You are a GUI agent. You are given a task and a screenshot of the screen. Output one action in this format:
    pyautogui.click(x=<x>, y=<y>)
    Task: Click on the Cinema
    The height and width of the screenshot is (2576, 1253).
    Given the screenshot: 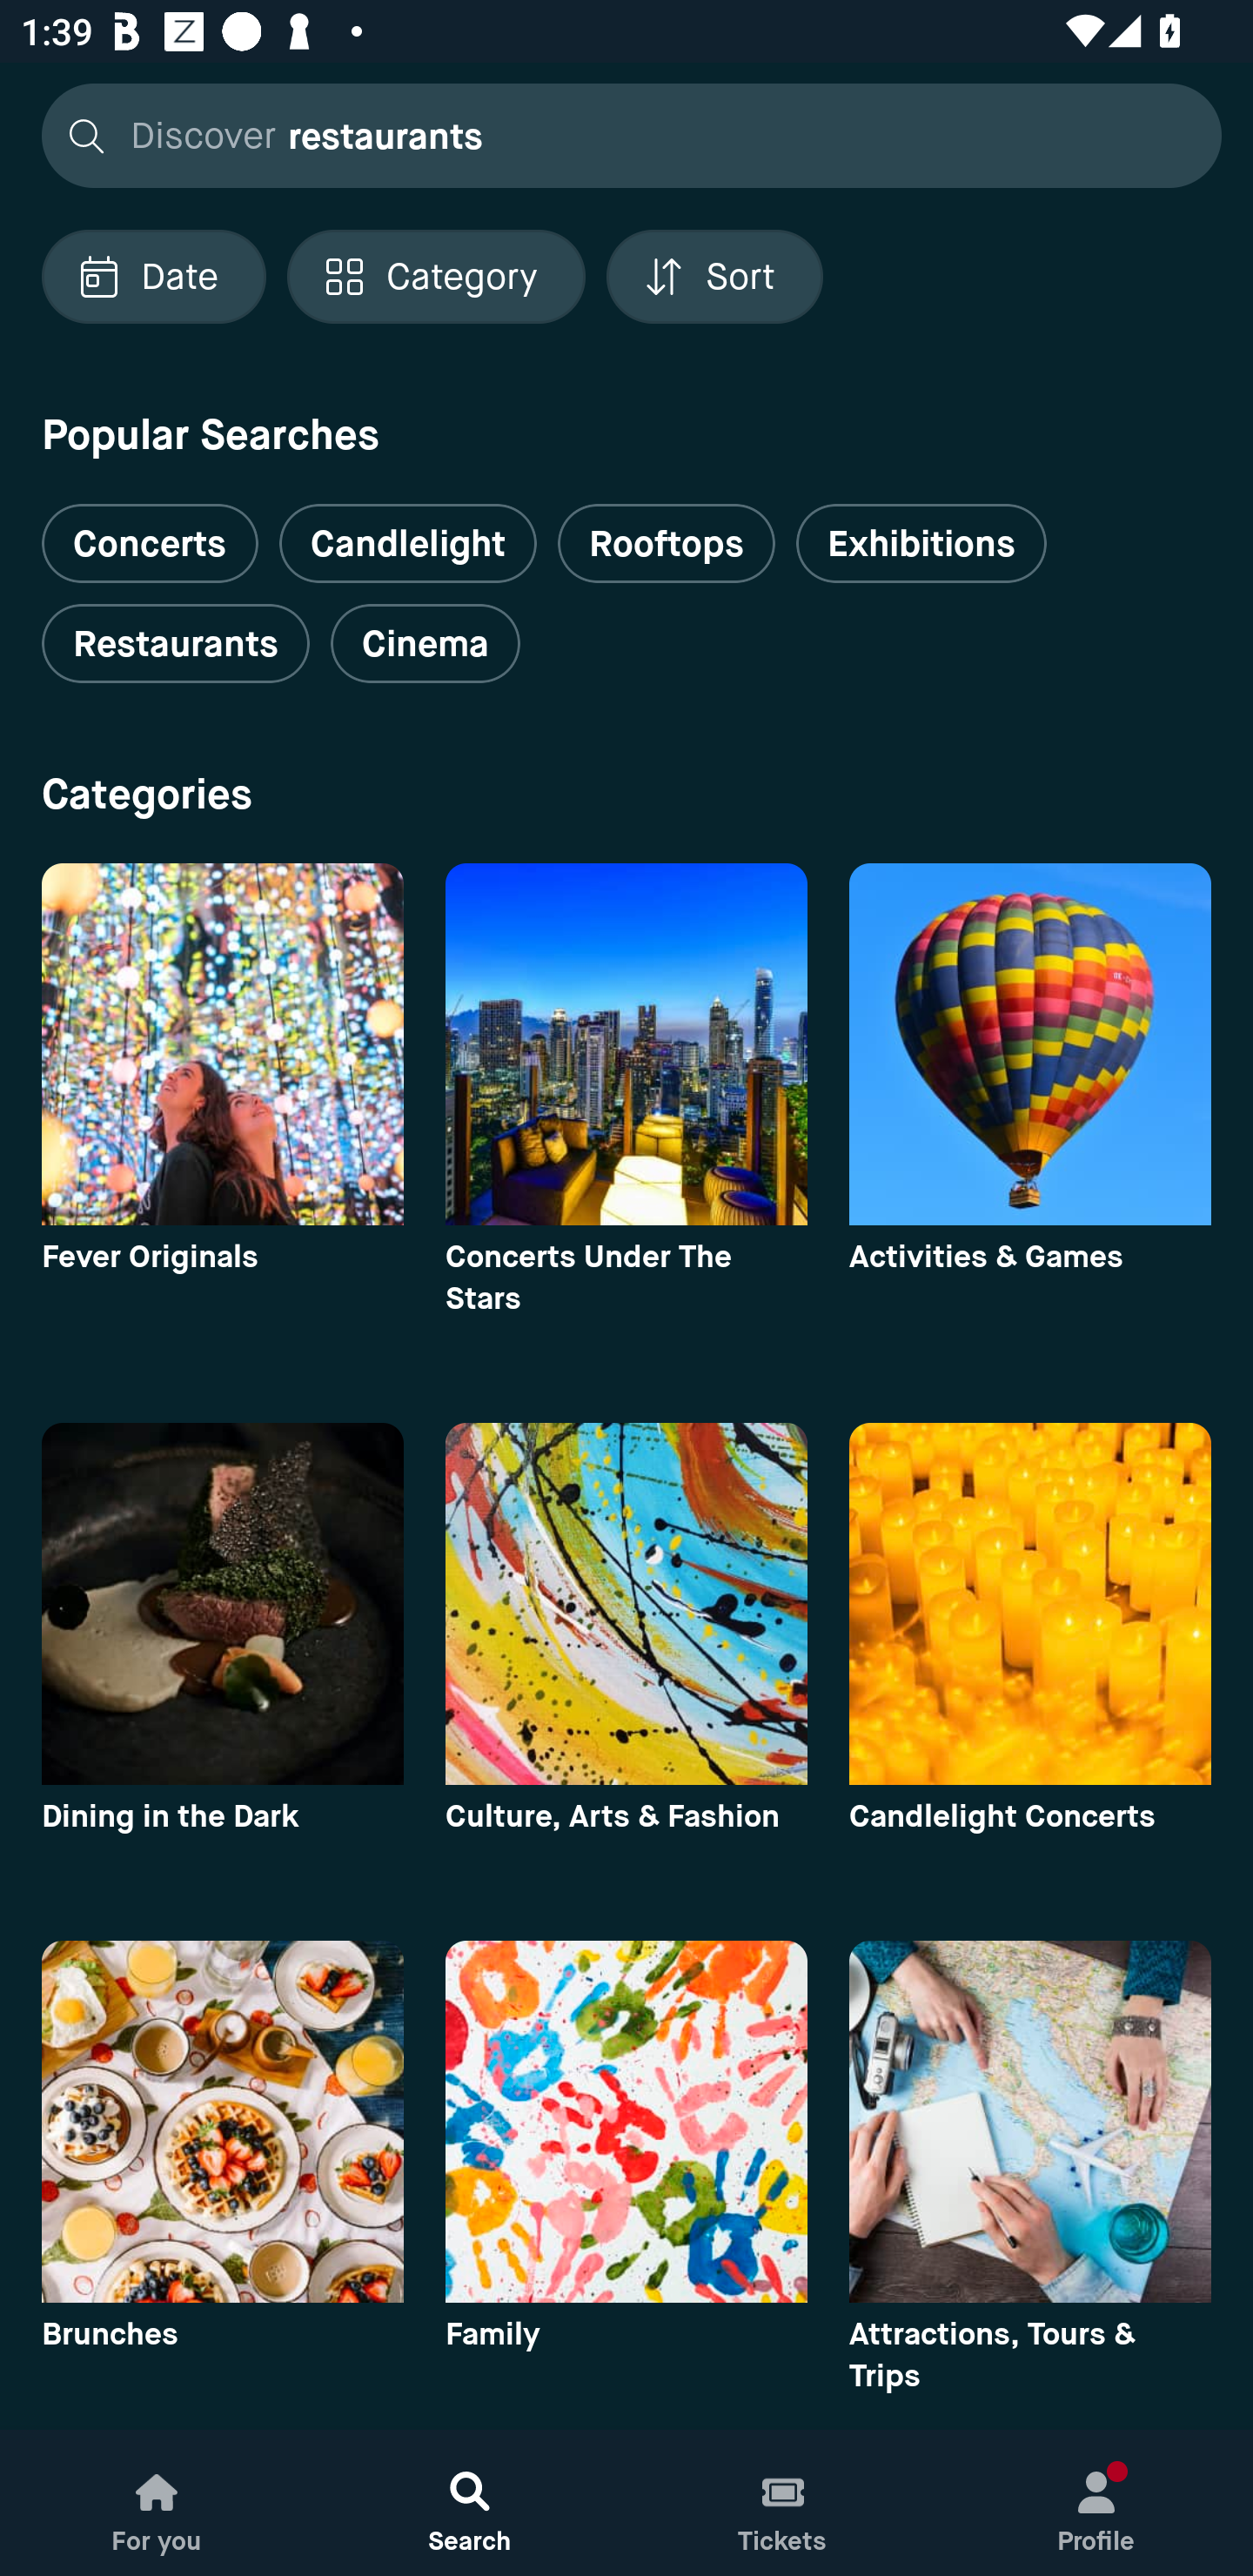 What is the action you would take?
    pyautogui.click(x=425, y=644)
    